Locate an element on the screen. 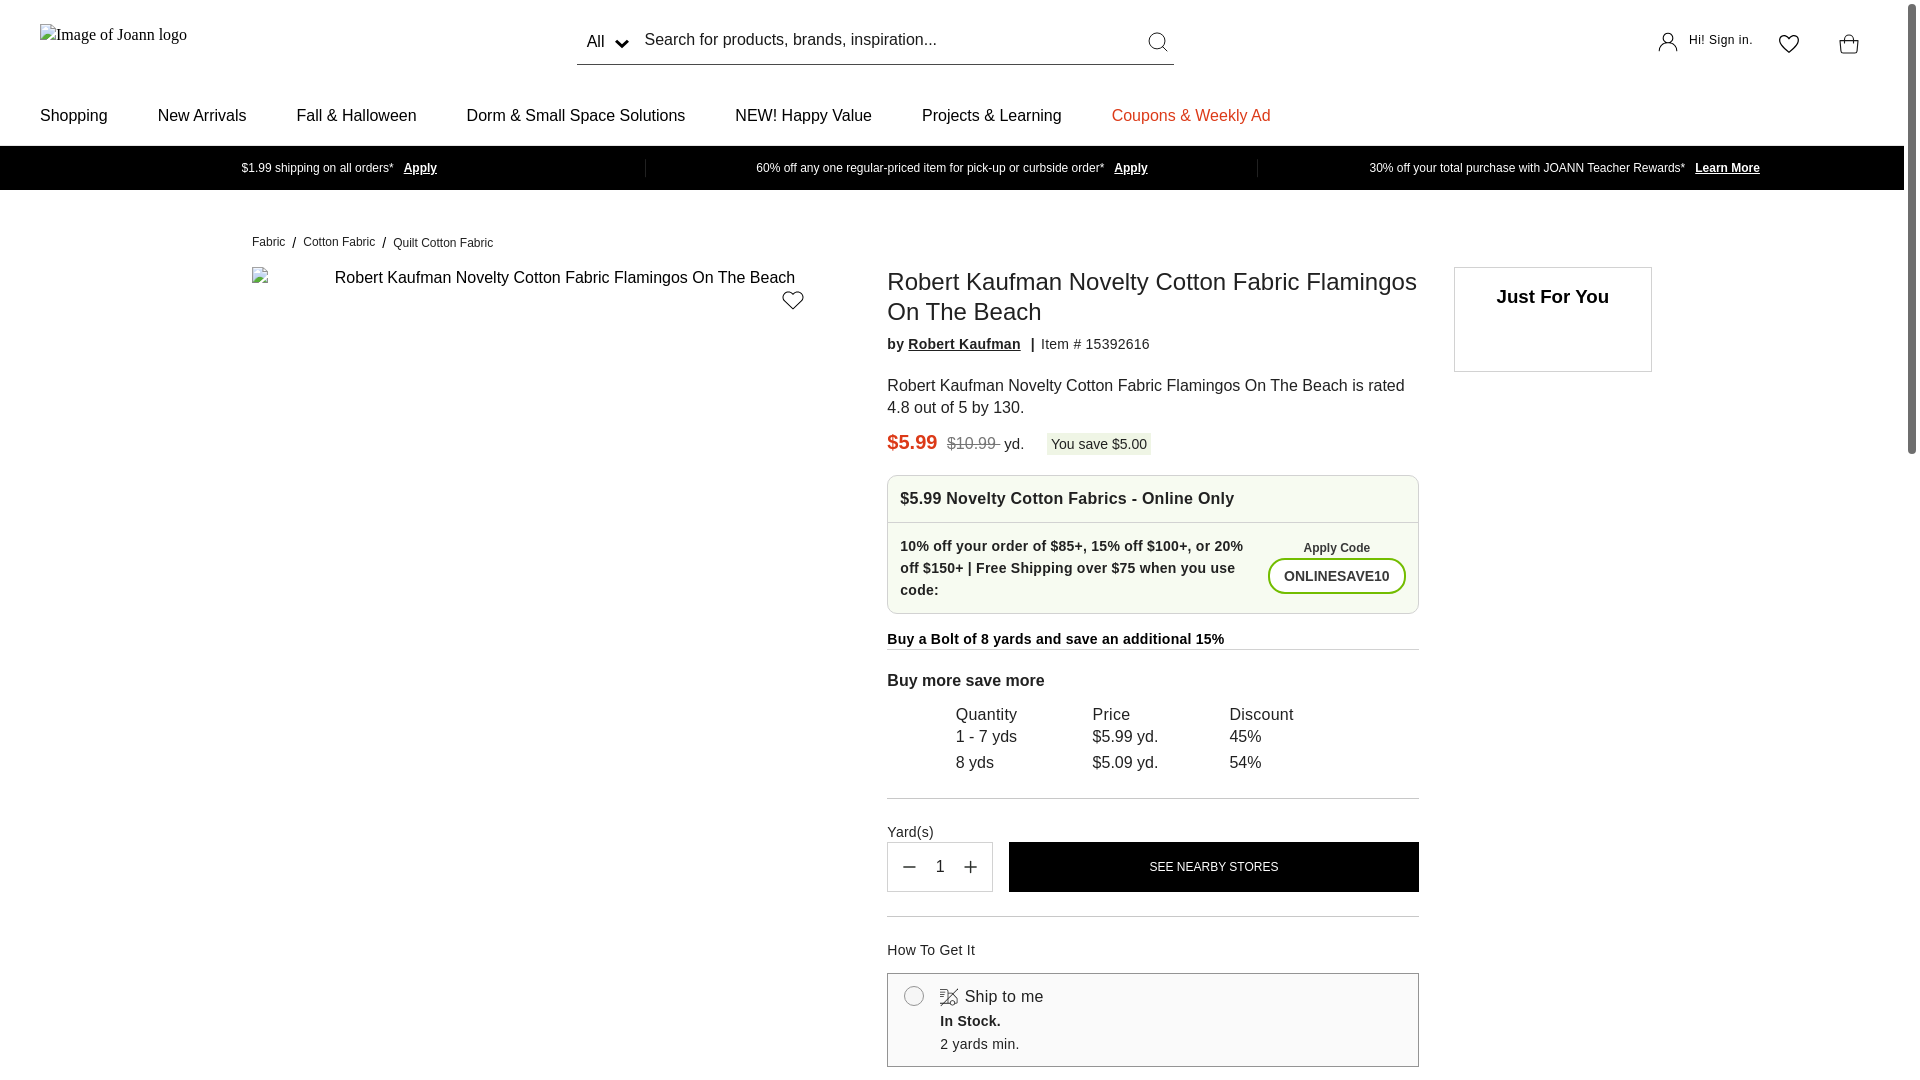 This screenshot has width=1920, height=1080. Quilt Cotton Fabric is located at coordinates (443, 242).